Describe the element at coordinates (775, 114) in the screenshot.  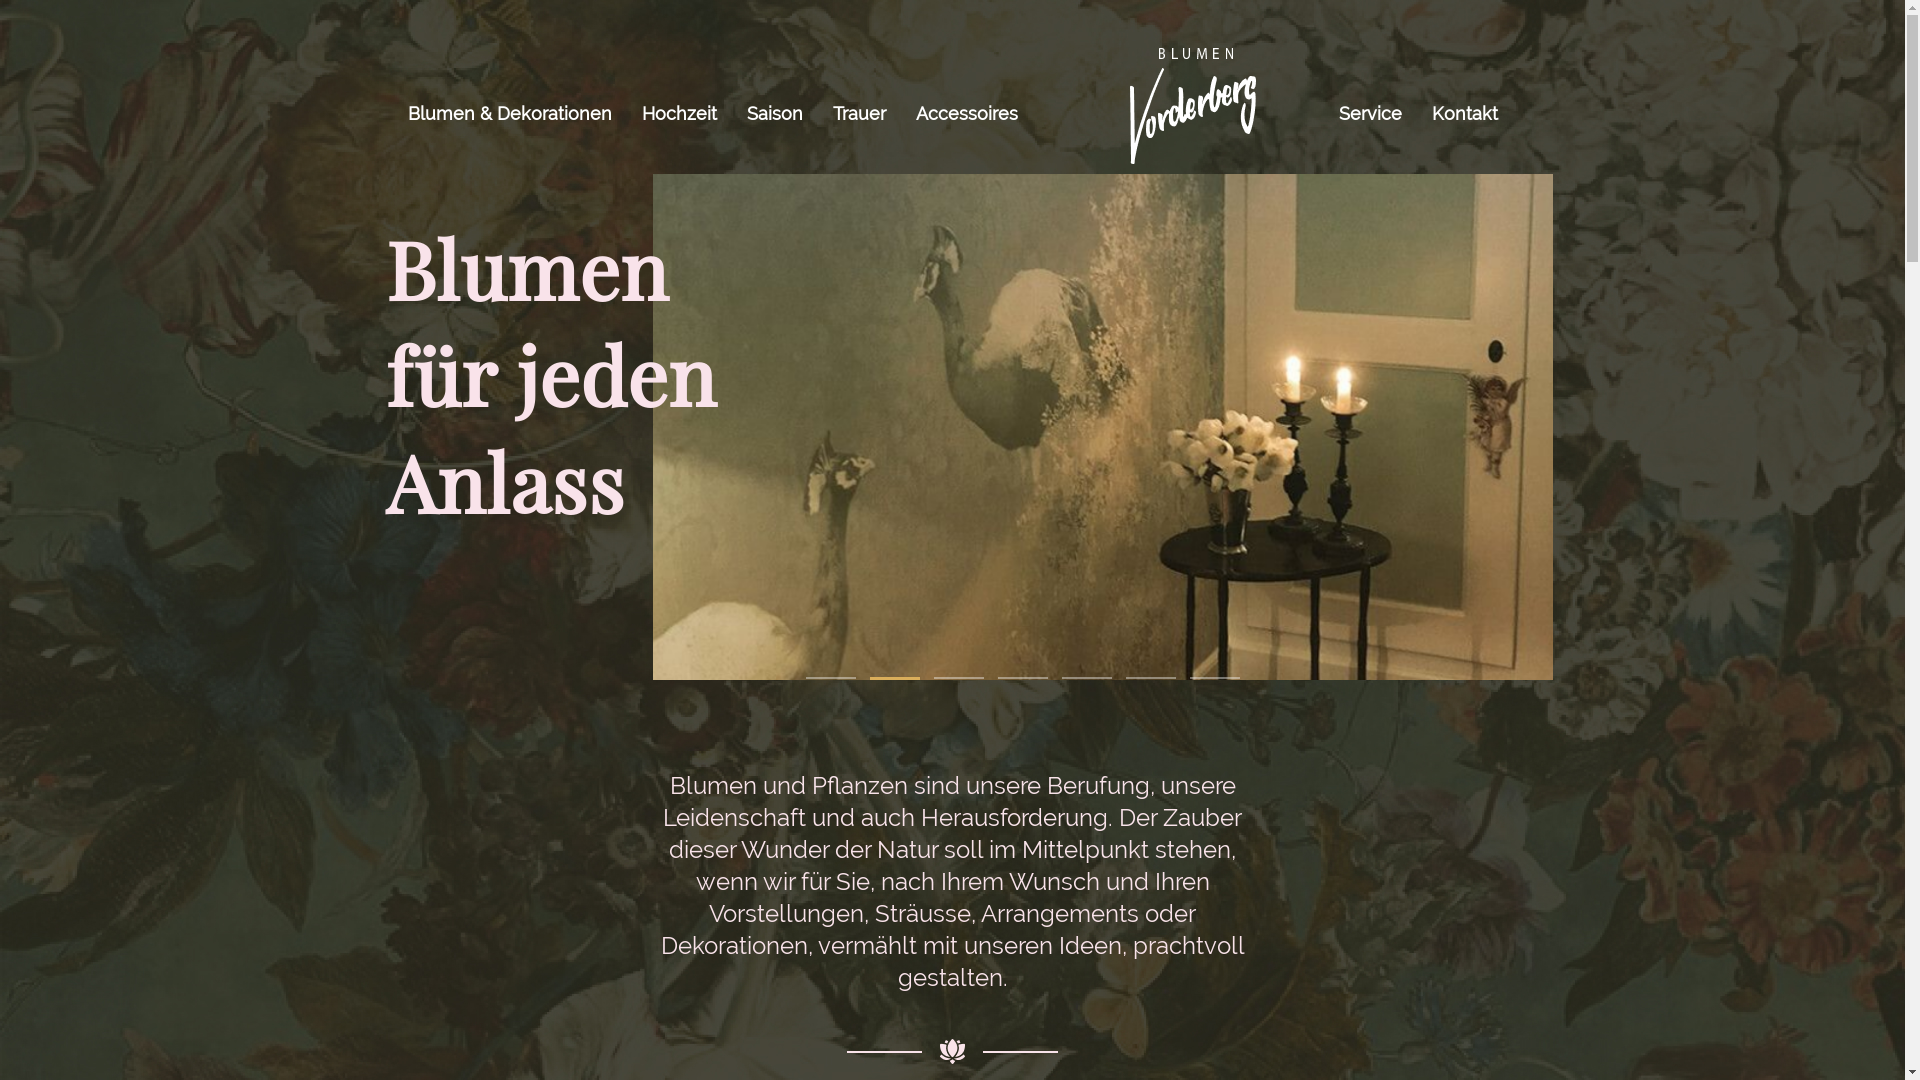
I see `Saison` at that location.